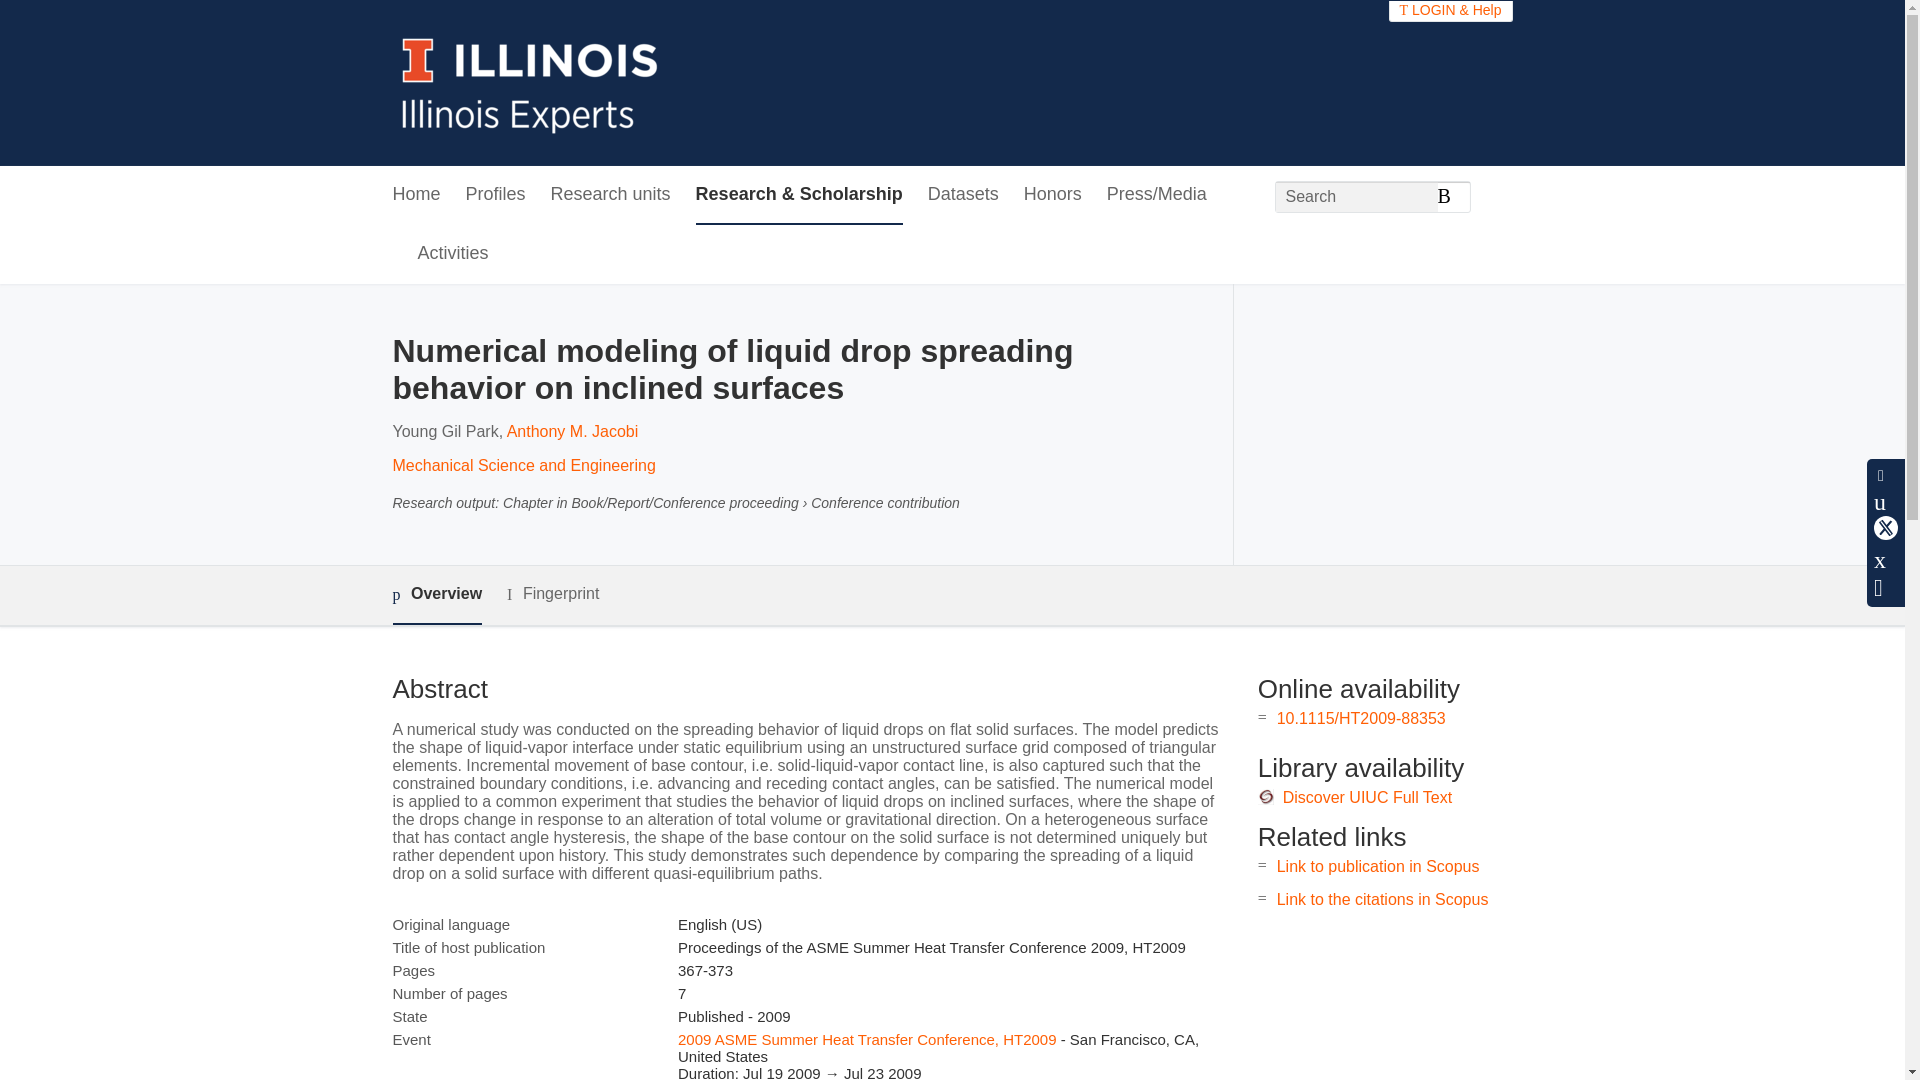 The image size is (1920, 1080). Describe the element at coordinates (962, 195) in the screenshot. I see `Datasets` at that location.